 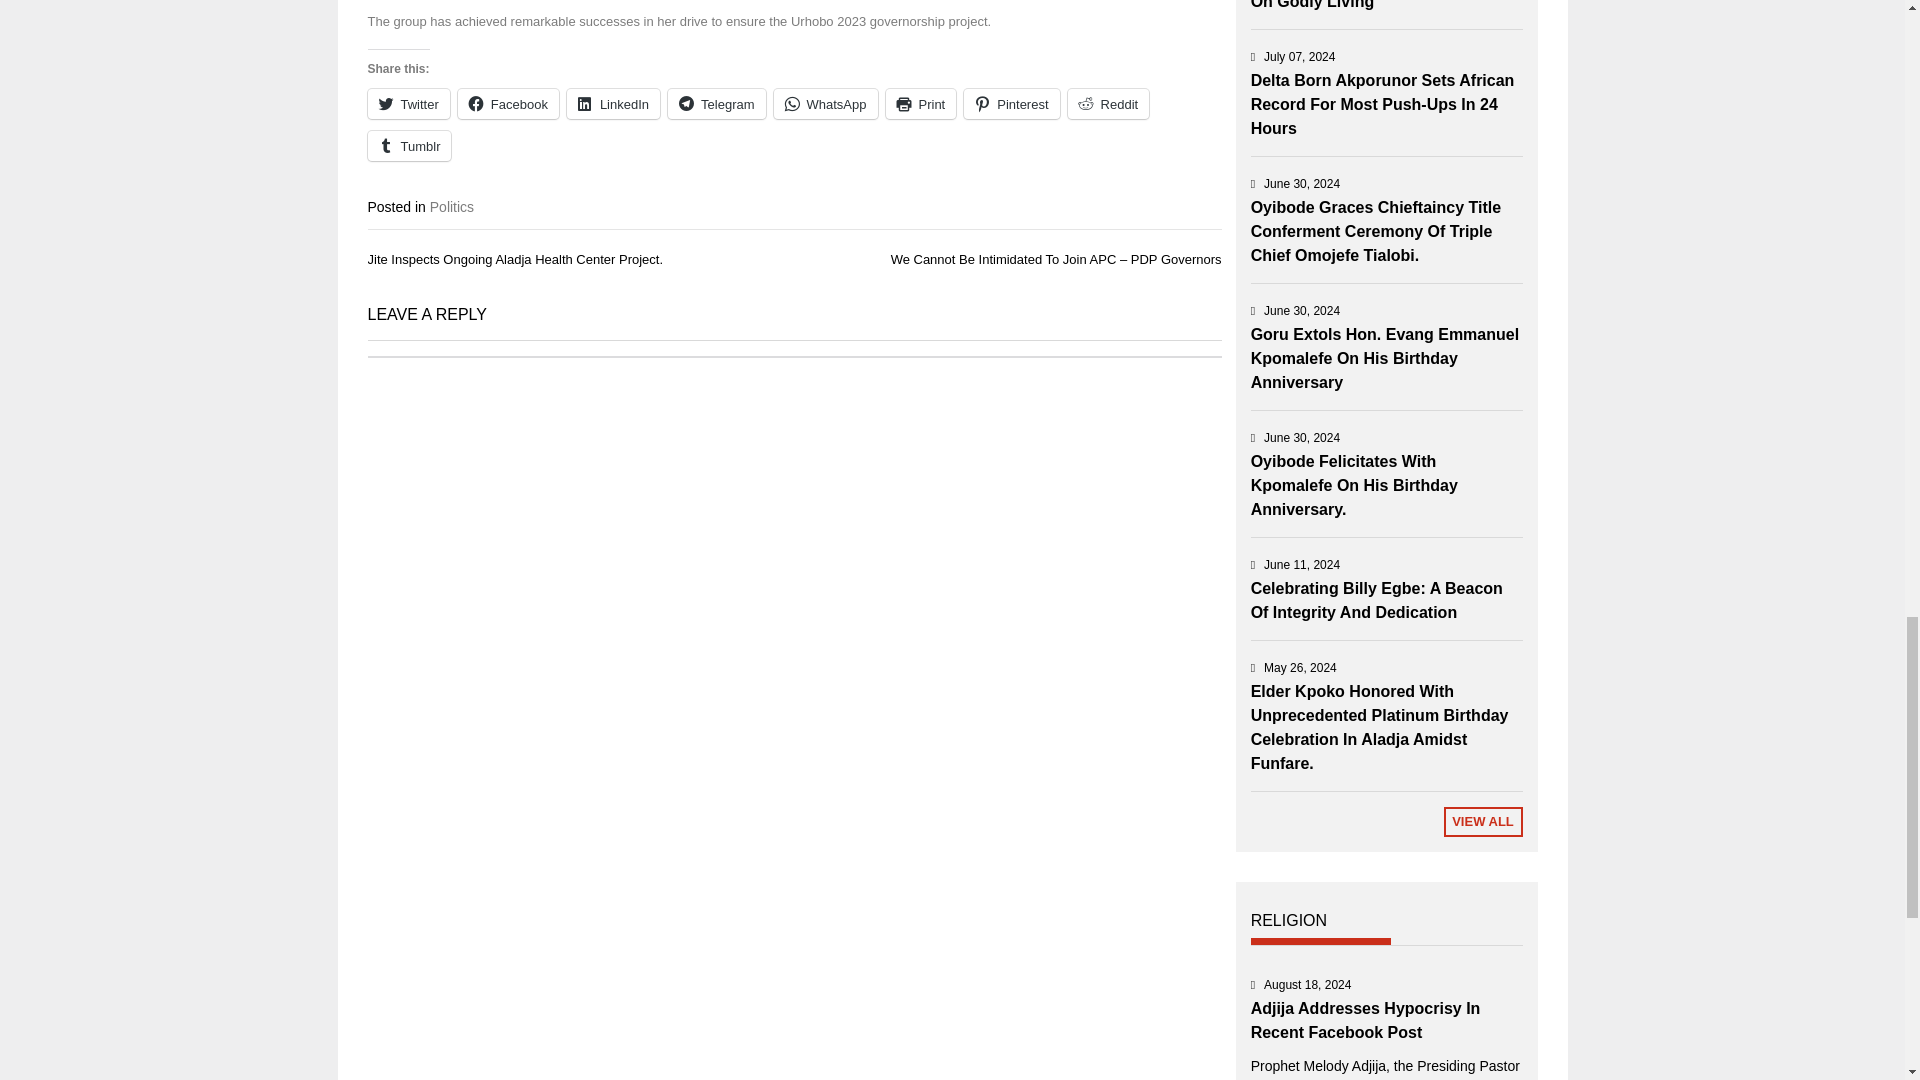 What do you see at coordinates (408, 103) in the screenshot?
I see `Click to share on Twitter` at bounding box center [408, 103].